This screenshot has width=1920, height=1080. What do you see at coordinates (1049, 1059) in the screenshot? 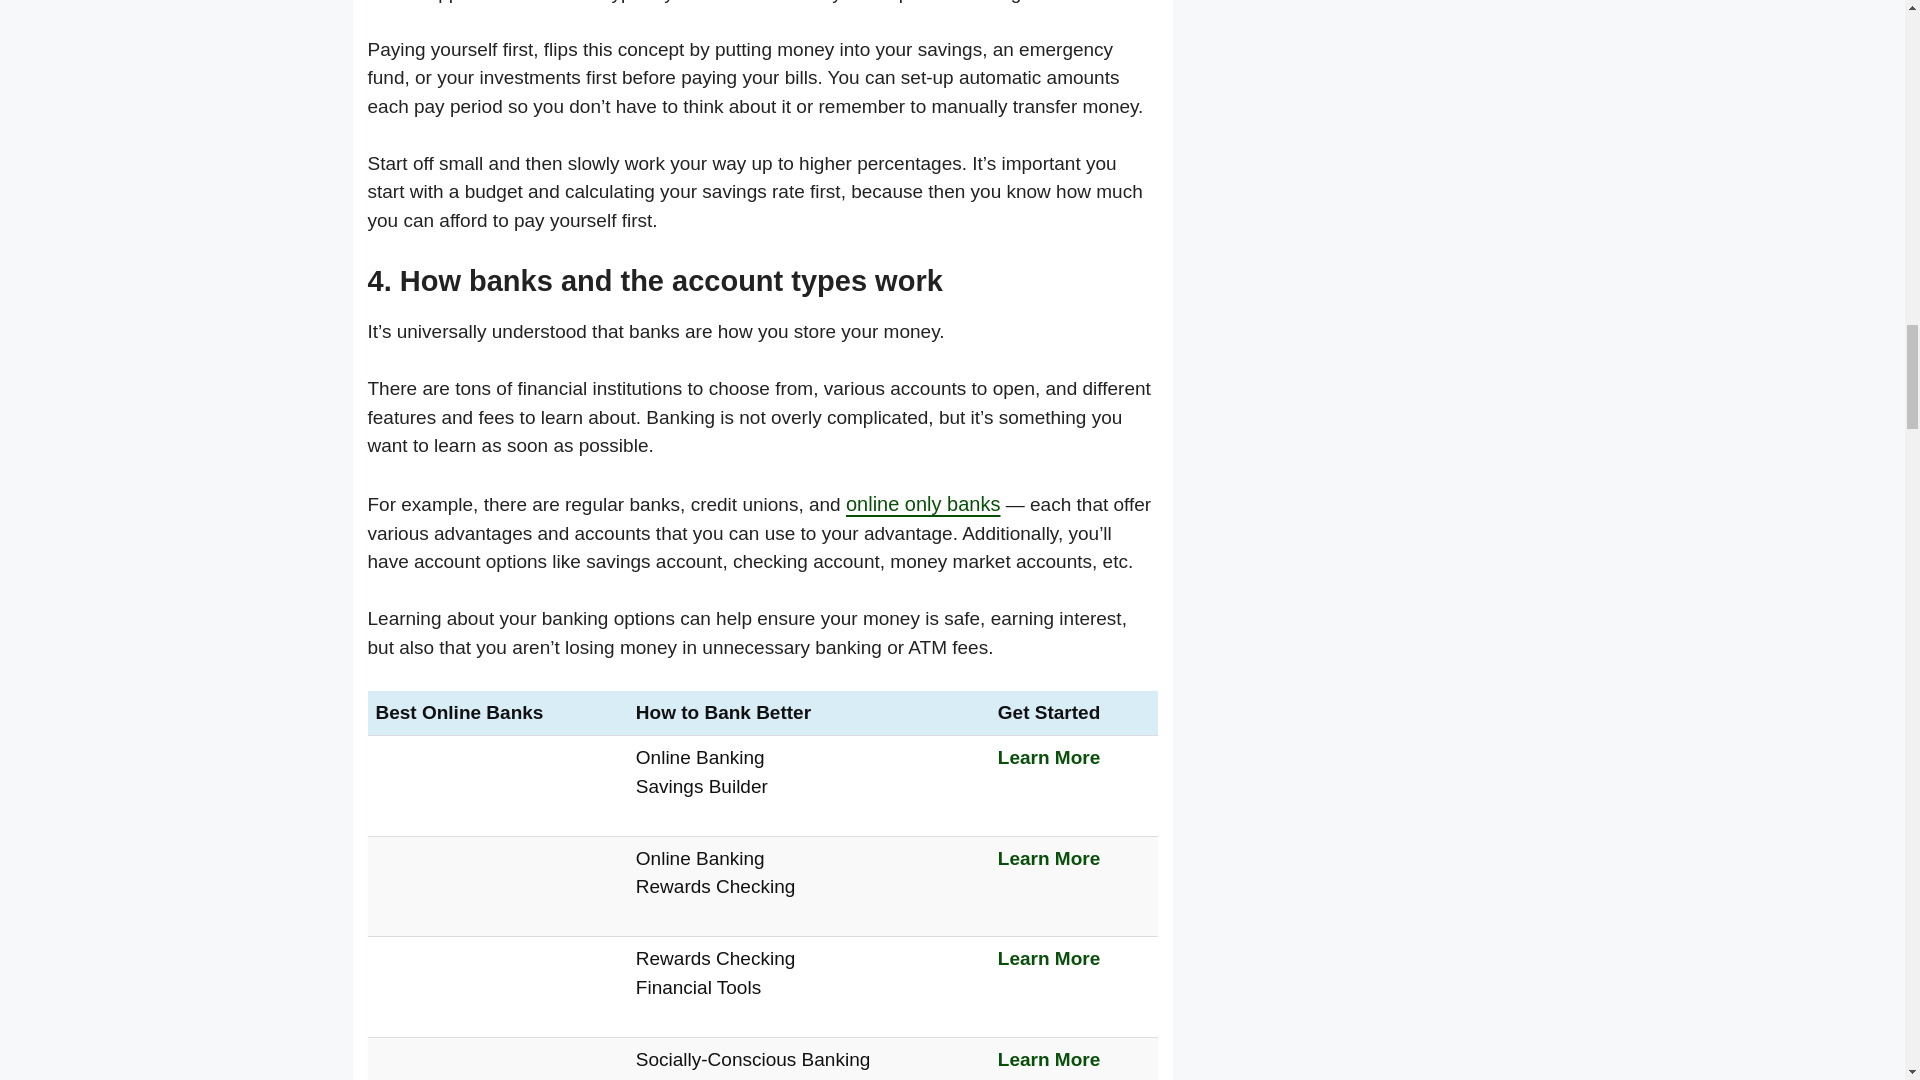
I see `Learn More` at bounding box center [1049, 1059].